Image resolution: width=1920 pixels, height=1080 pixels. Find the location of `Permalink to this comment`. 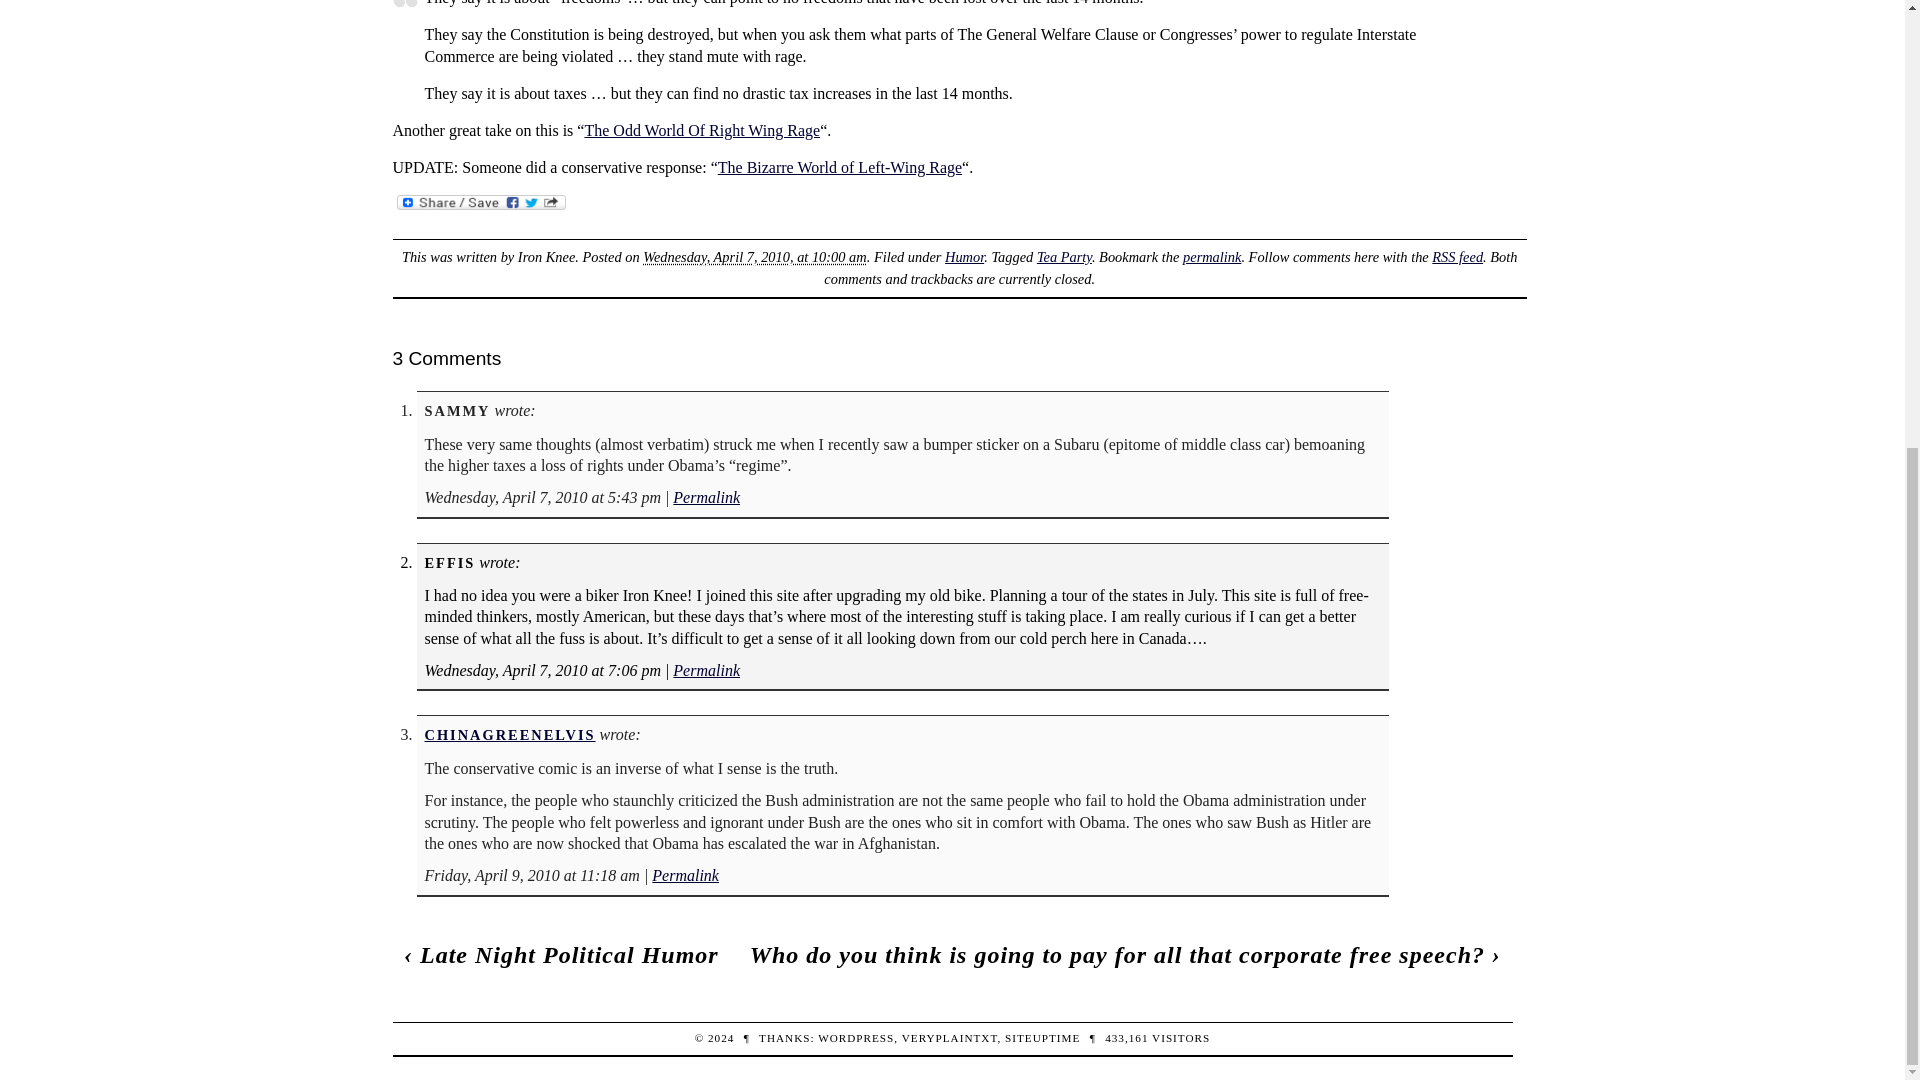

Permalink to this comment is located at coordinates (685, 876).